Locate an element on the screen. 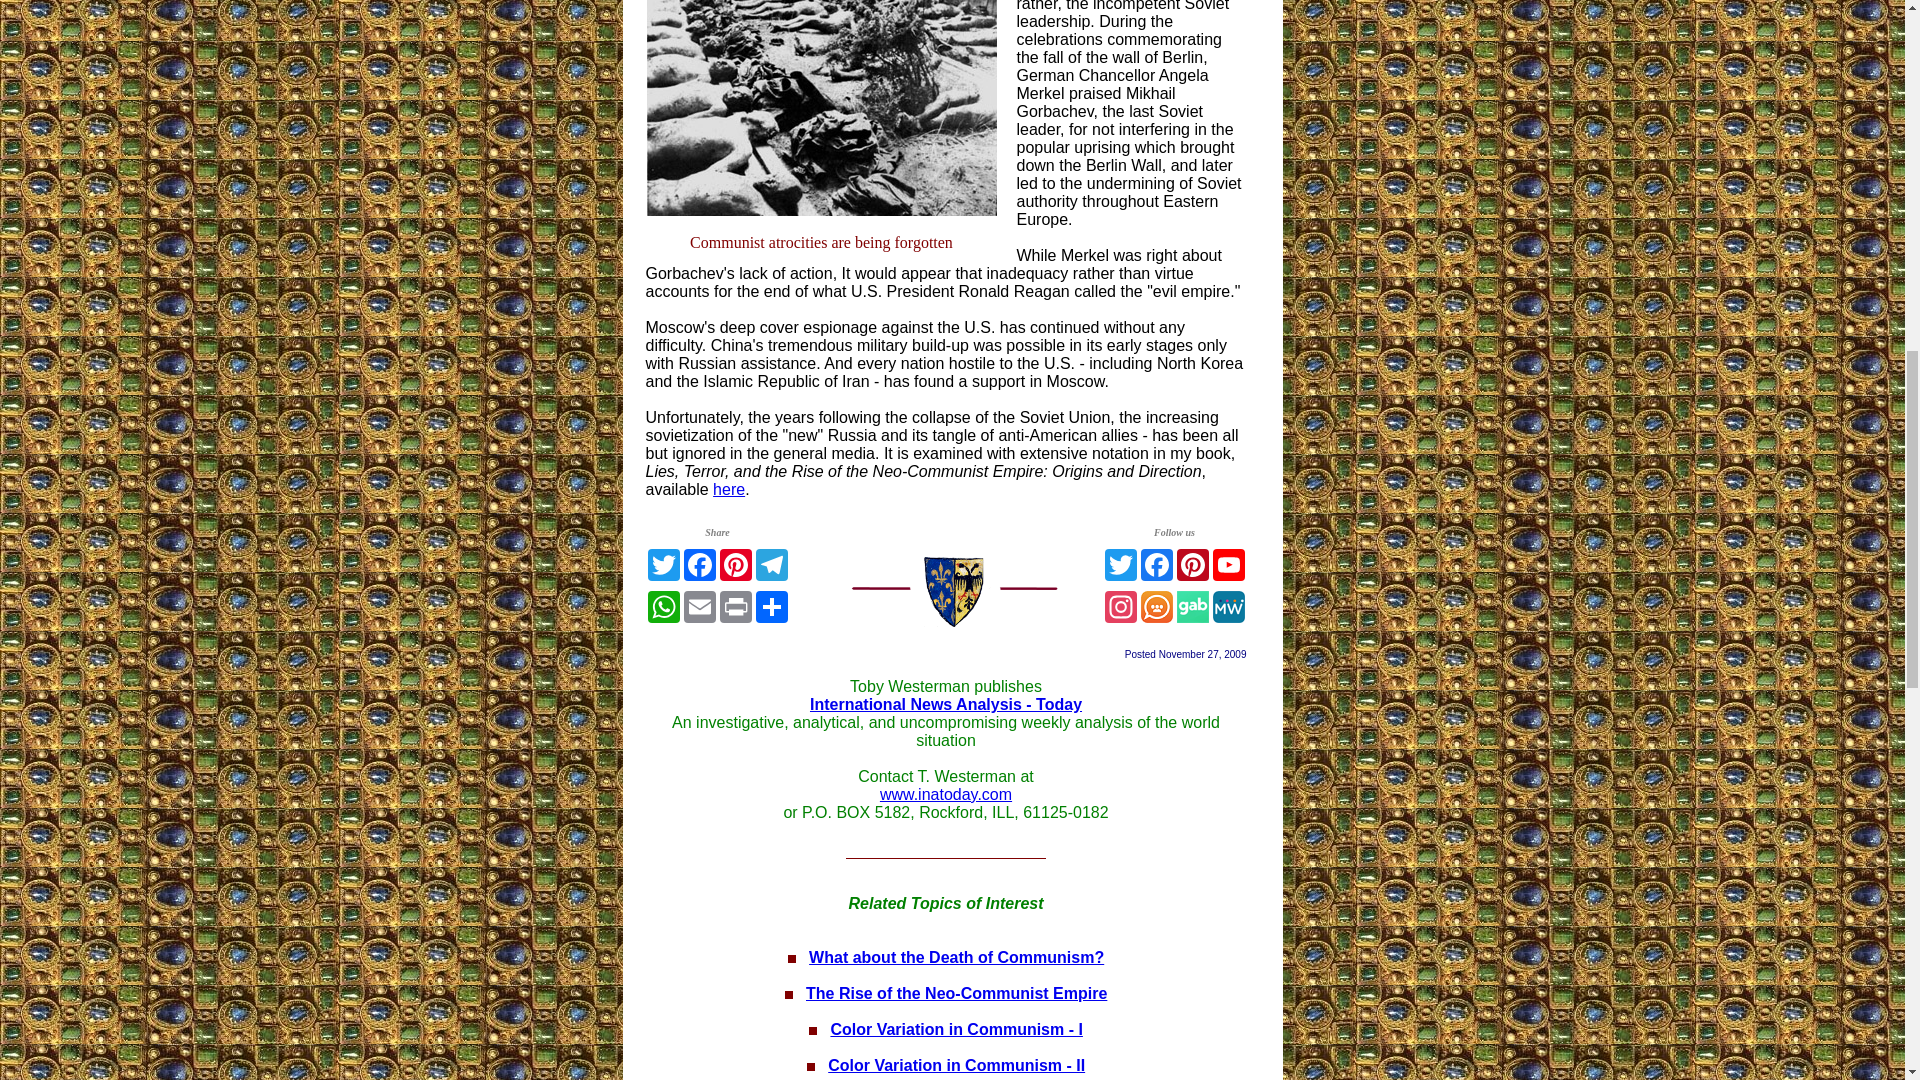  Instagram is located at coordinates (1120, 606).